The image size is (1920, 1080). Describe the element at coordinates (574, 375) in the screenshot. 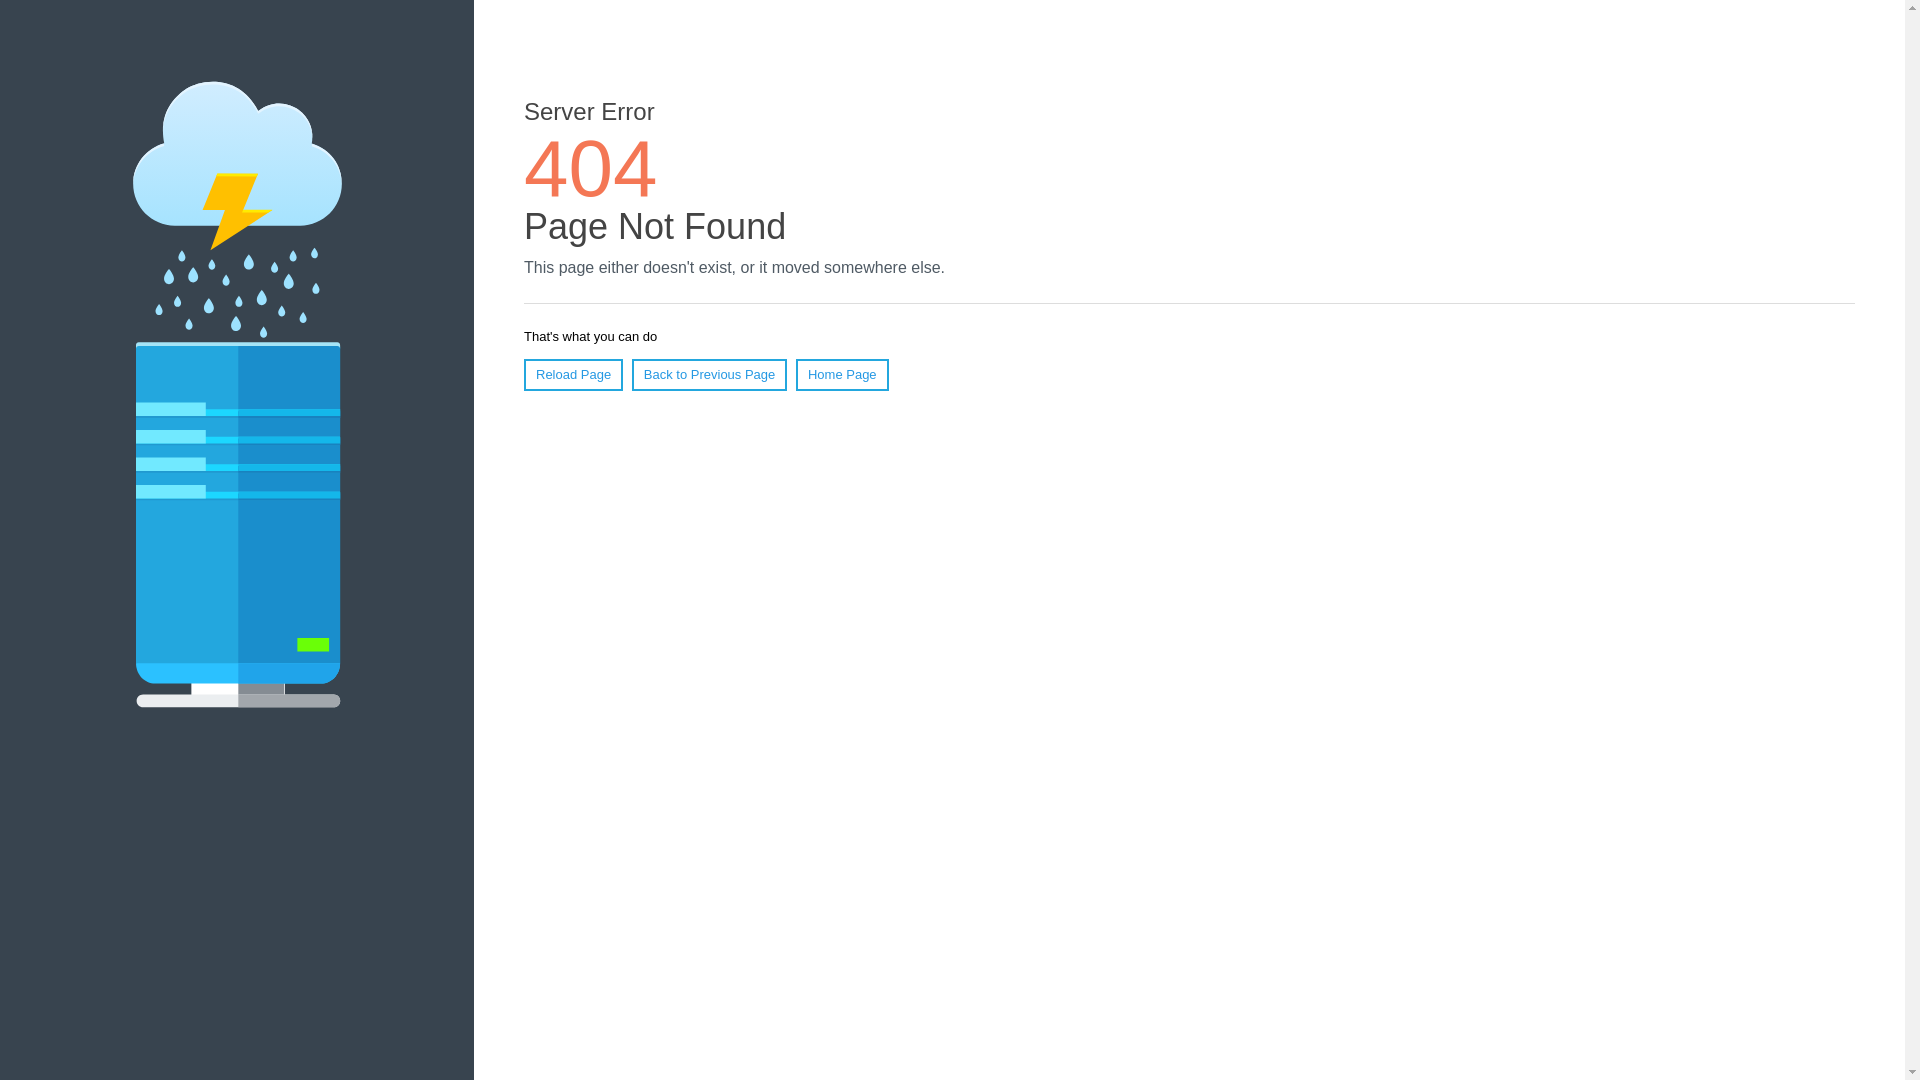

I see `Reload Page` at that location.